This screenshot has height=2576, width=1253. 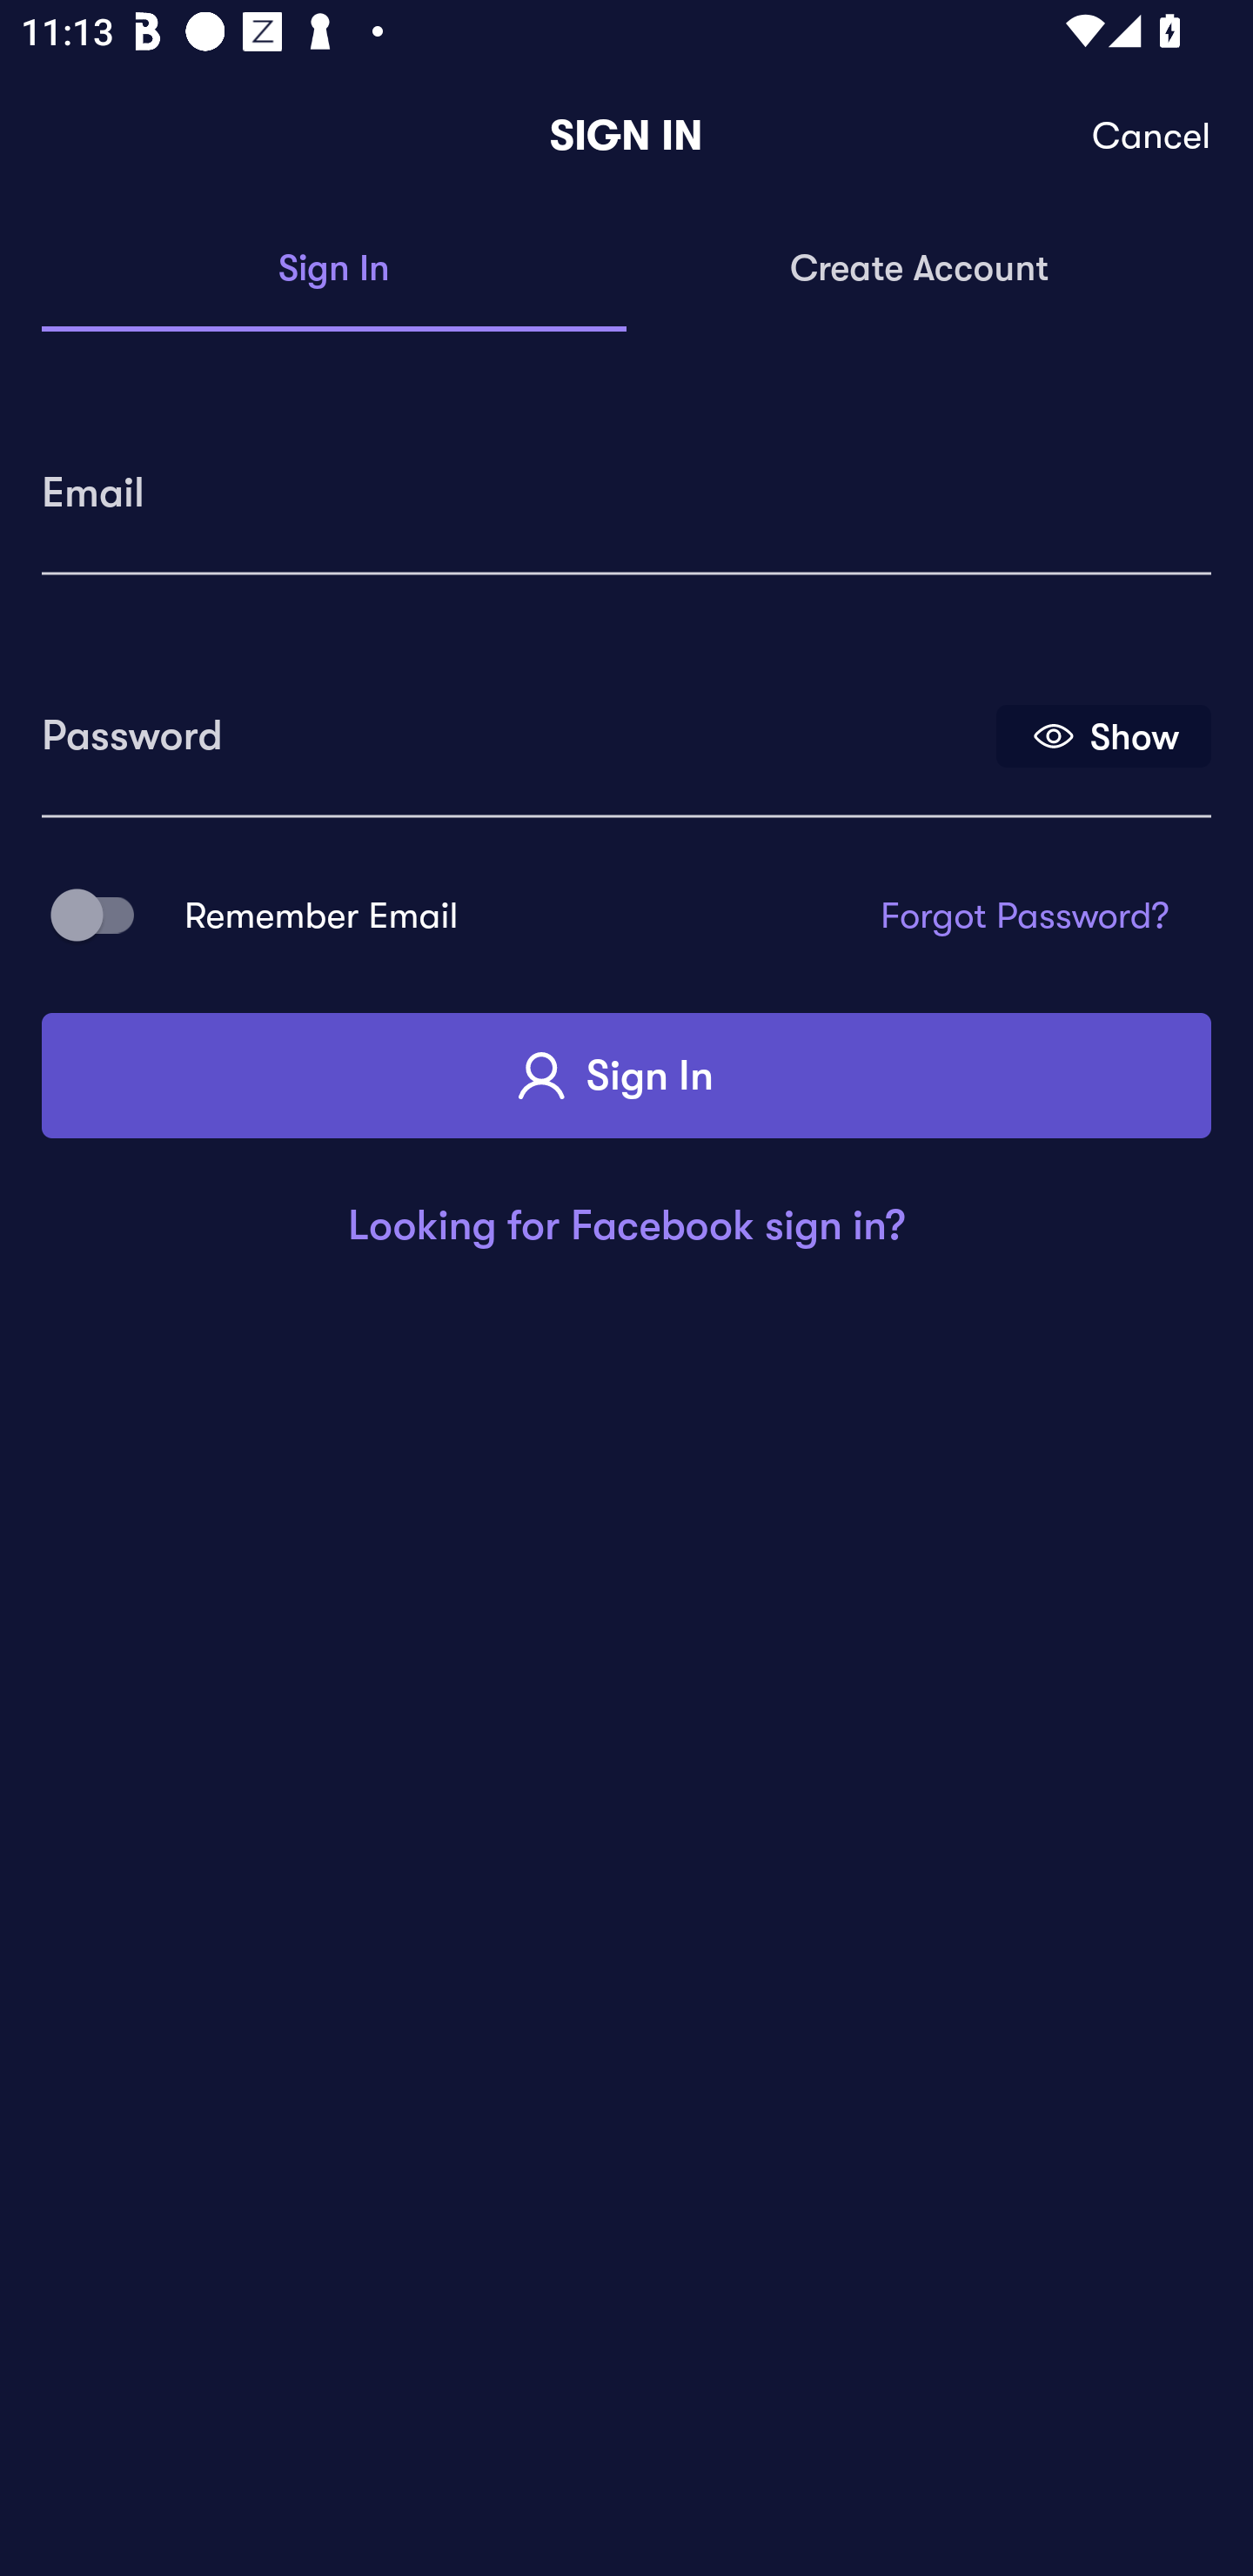 I want to click on Sign In, so click(x=334, y=270).